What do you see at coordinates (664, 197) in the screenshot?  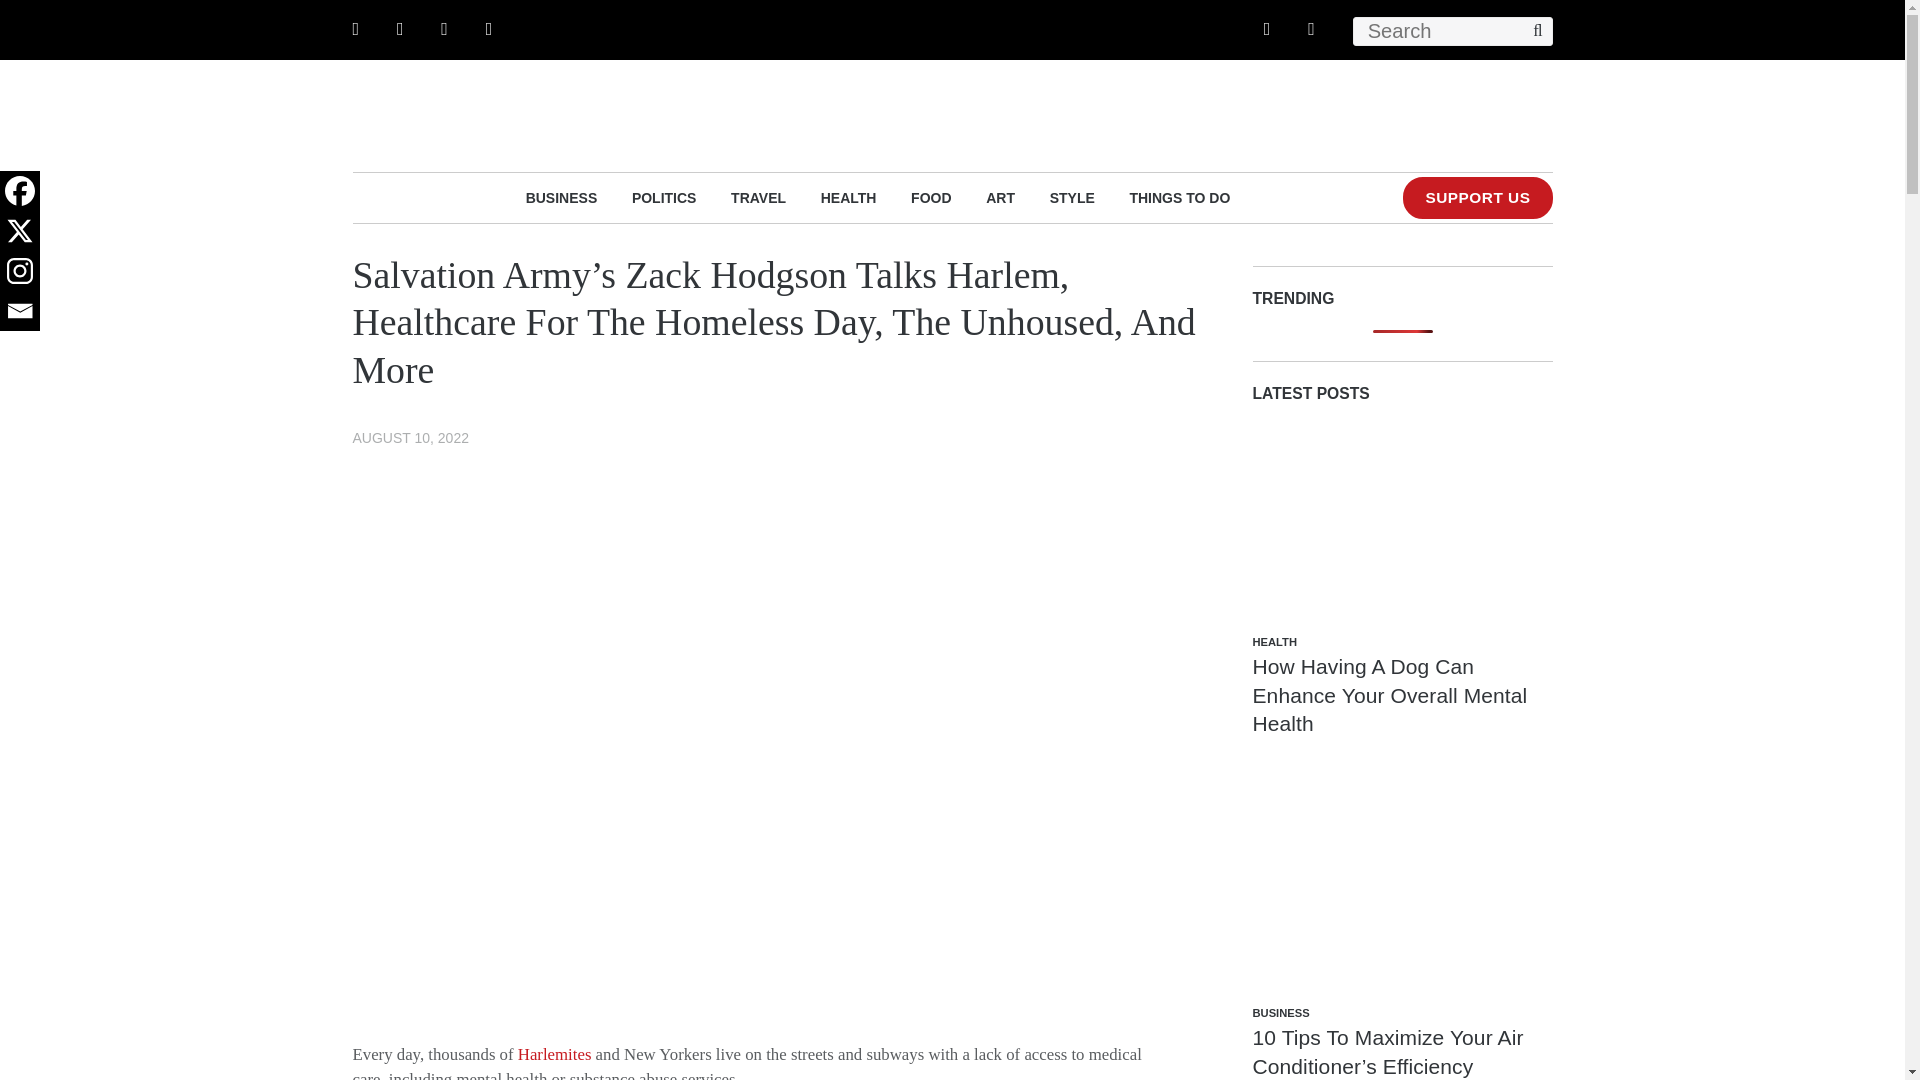 I see `POLITICS` at bounding box center [664, 197].